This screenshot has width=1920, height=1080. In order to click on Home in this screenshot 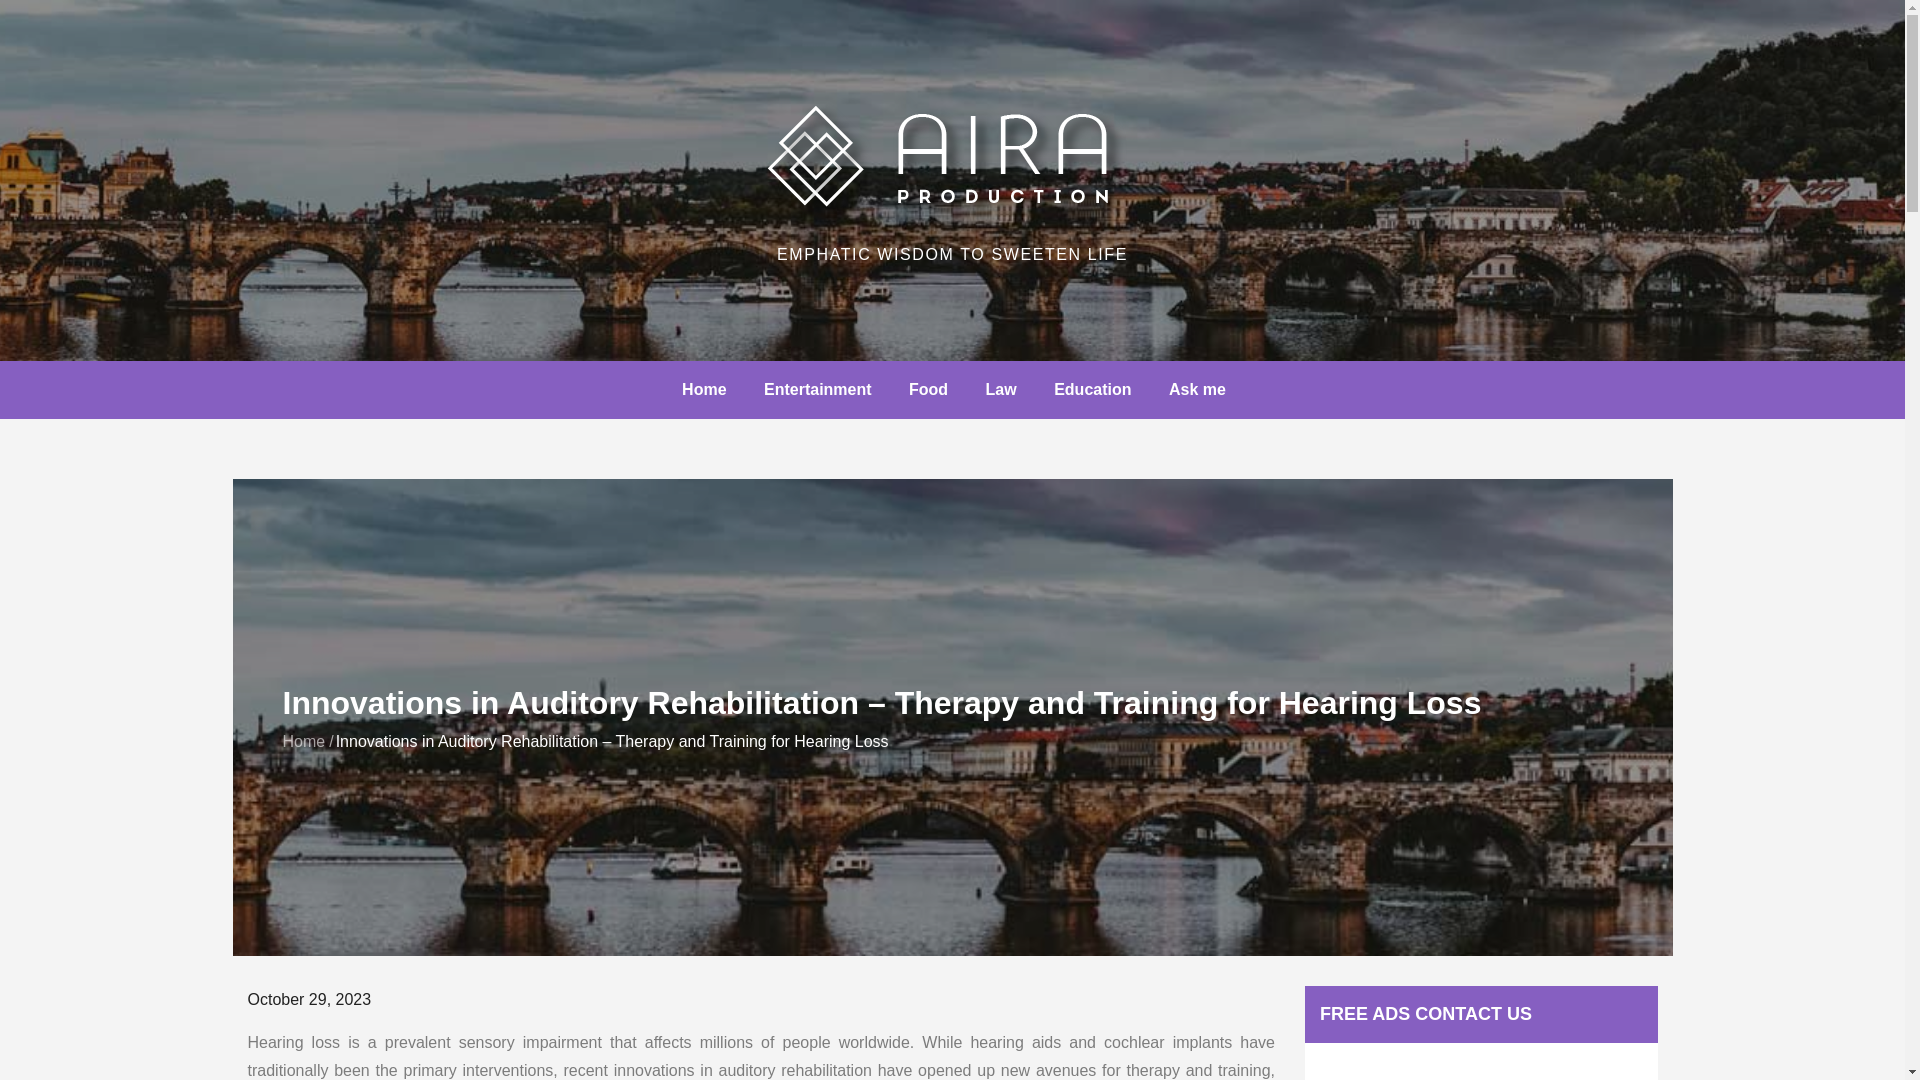, I will do `click(303, 741)`.